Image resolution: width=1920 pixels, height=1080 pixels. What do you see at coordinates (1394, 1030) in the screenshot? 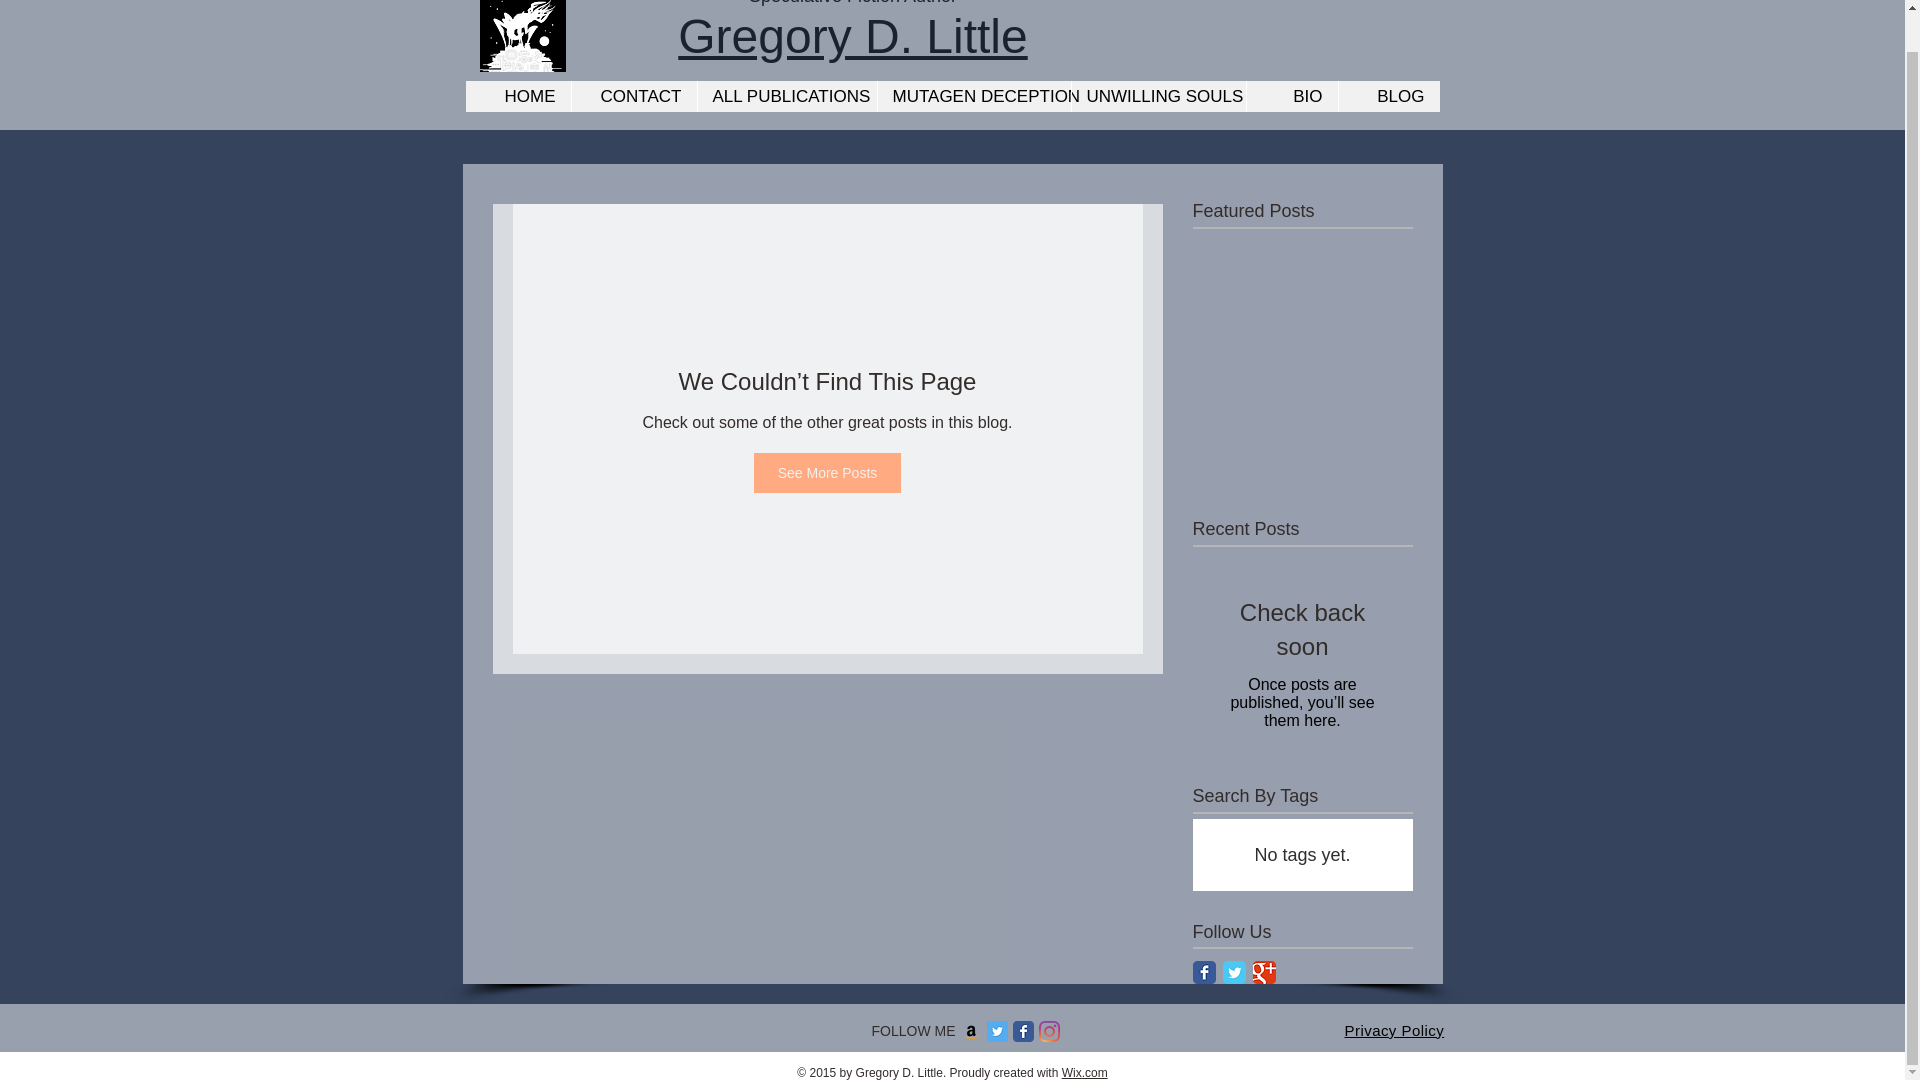
I see `Privacy Policy` at bounding box center [1394, 1030].